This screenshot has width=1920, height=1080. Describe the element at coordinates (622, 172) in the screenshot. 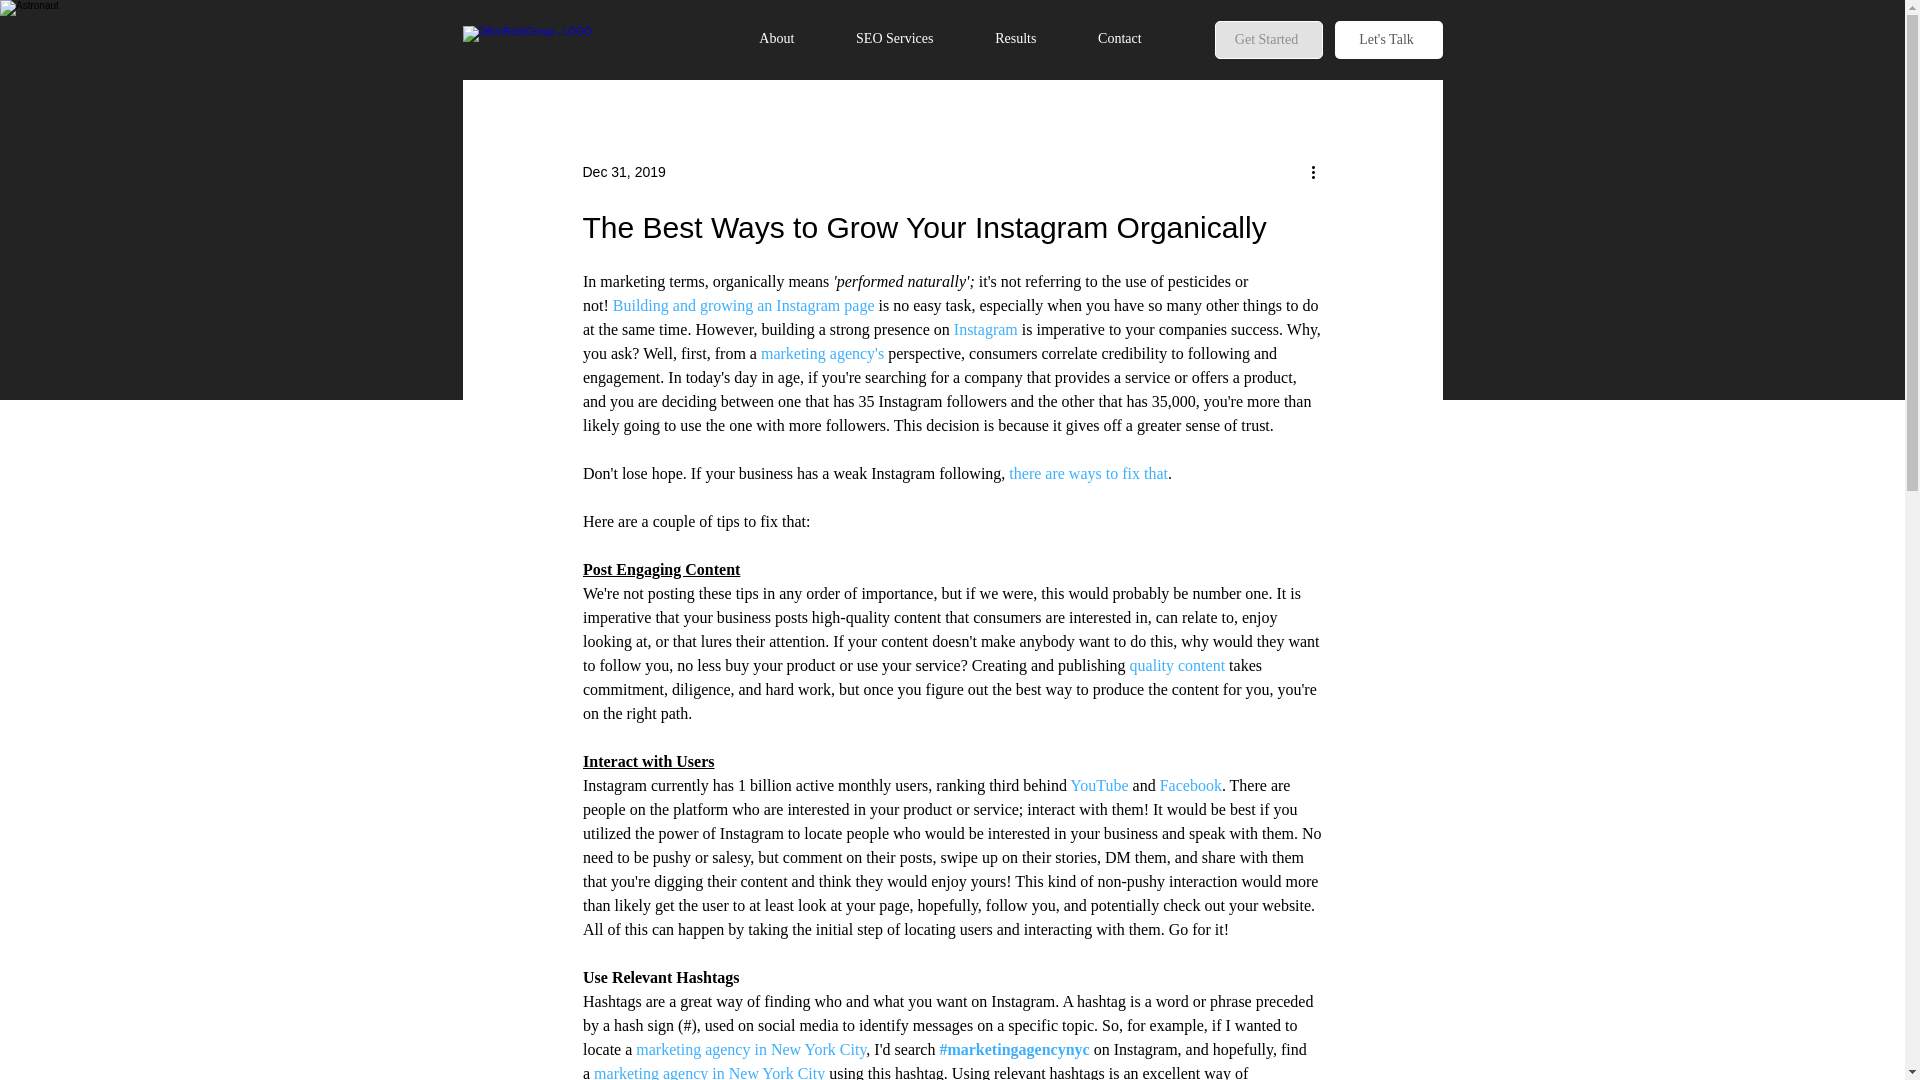

I see `Dec 31, 2019` at that location.